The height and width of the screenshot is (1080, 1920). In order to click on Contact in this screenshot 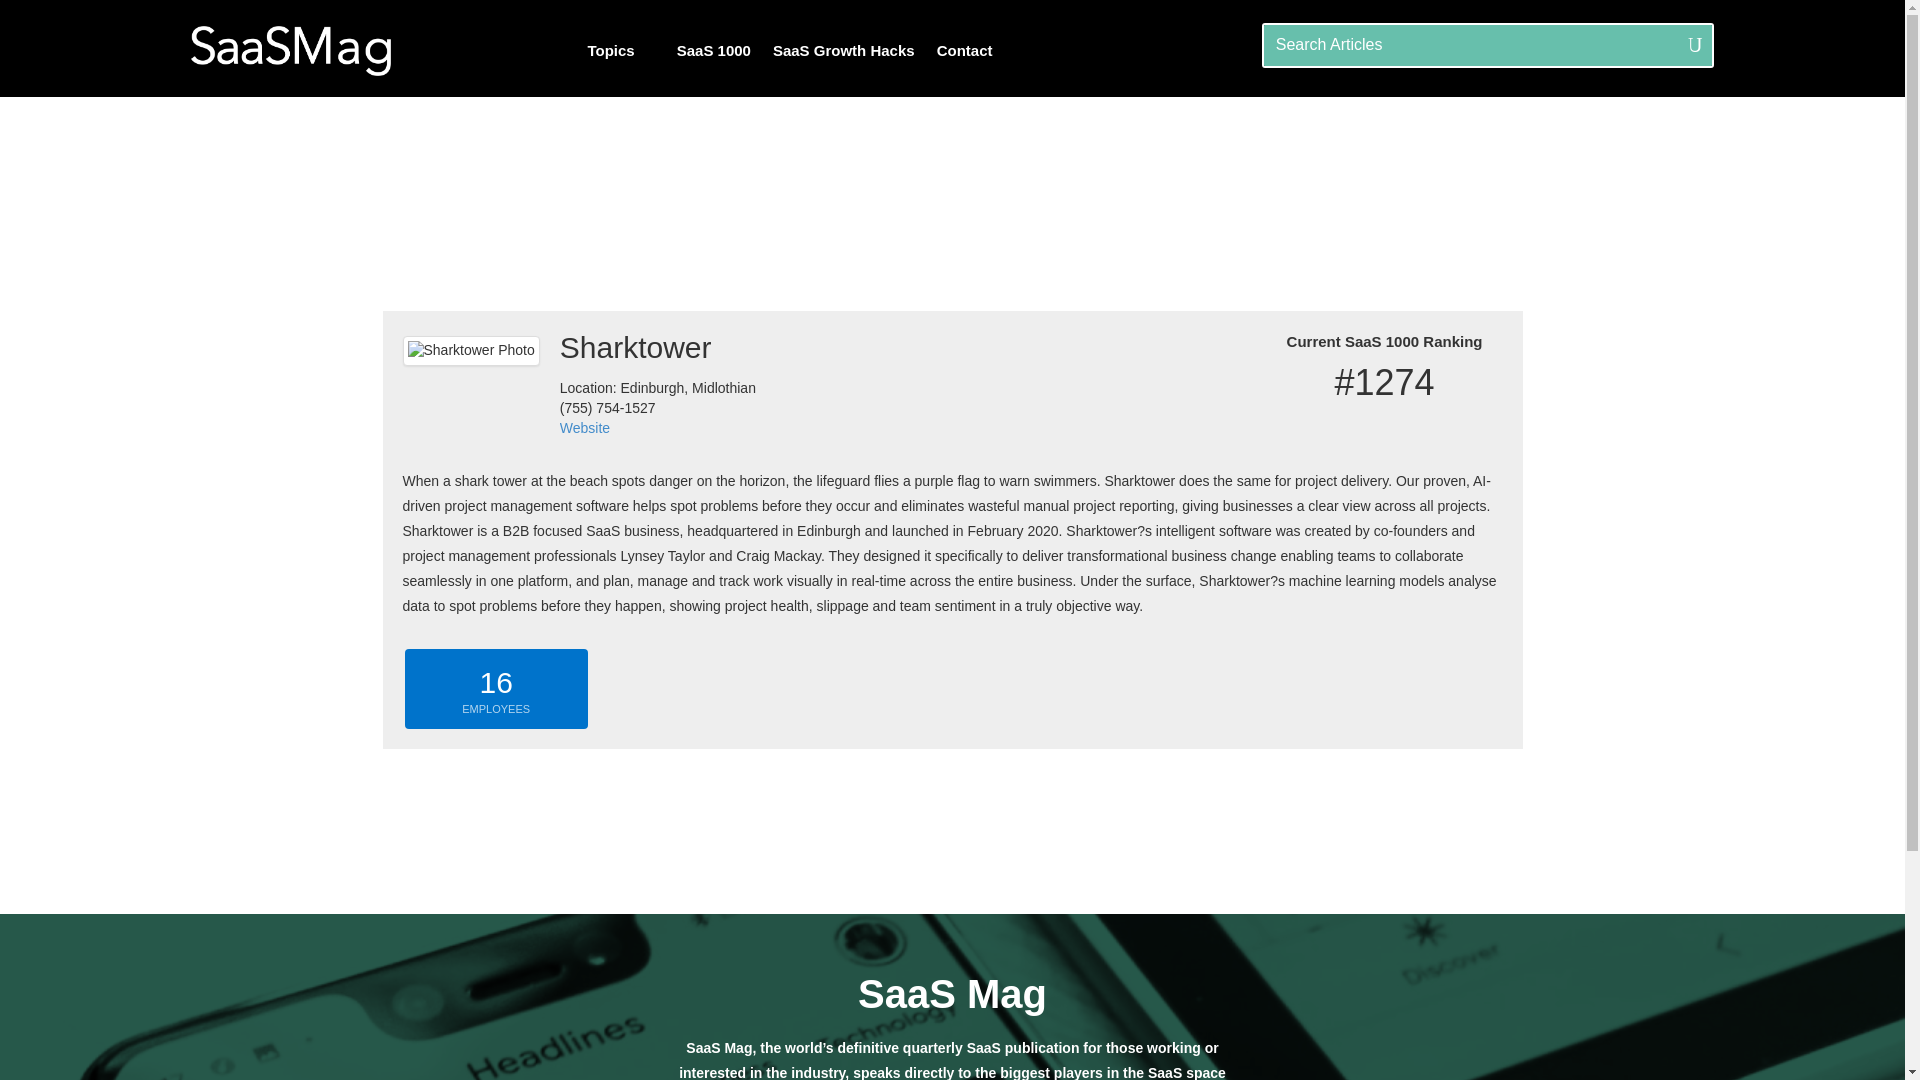, I will do `click(974, 50)`.